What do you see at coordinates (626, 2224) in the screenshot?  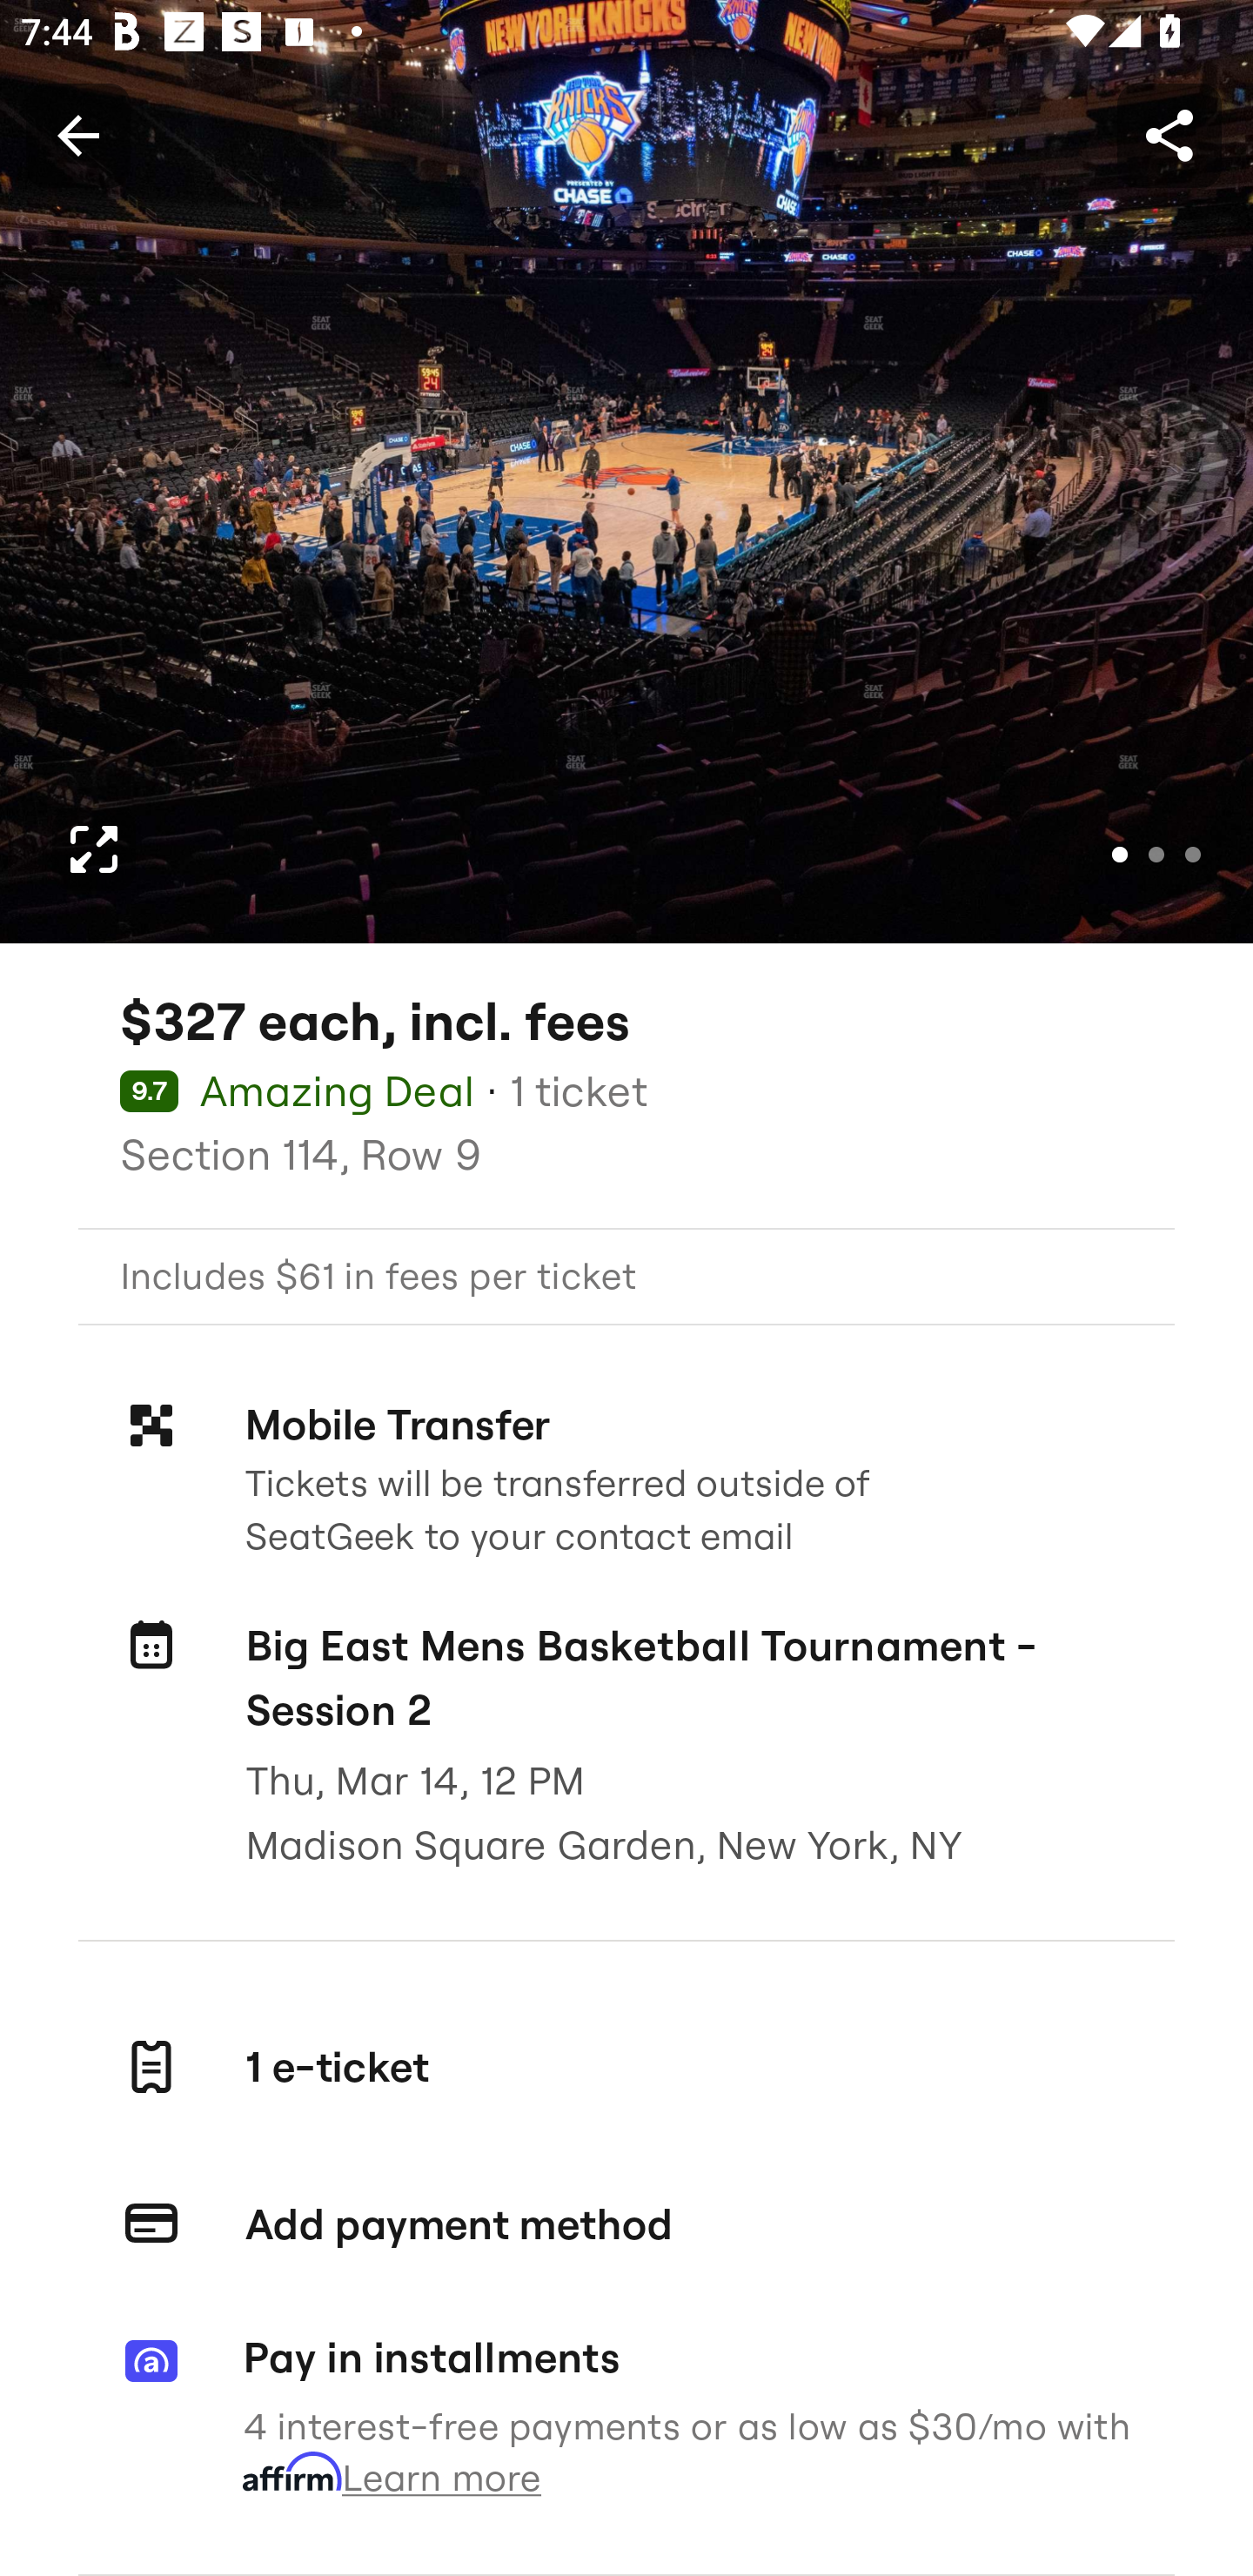 I see `Add payment method` at bounding box center [626, 2224].